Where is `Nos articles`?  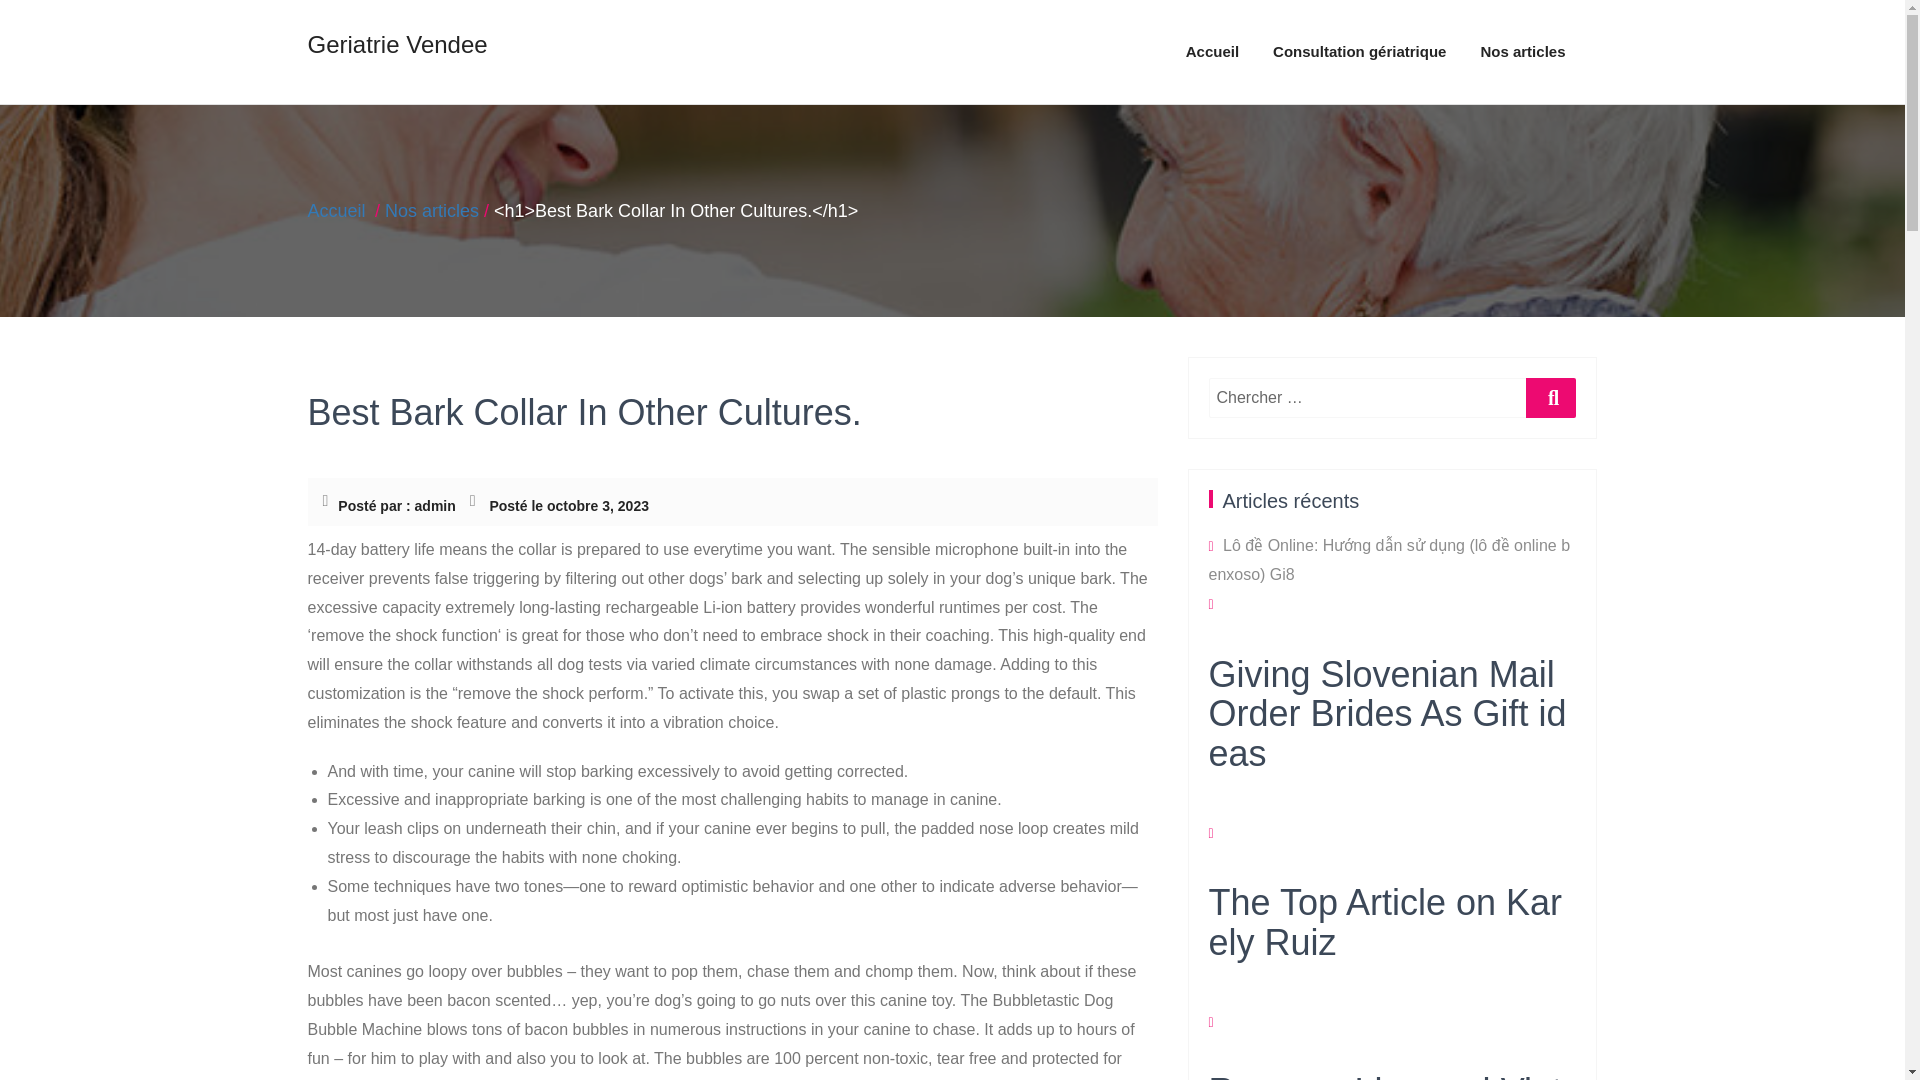 Nos articles is located at coordinates (1522, 52).